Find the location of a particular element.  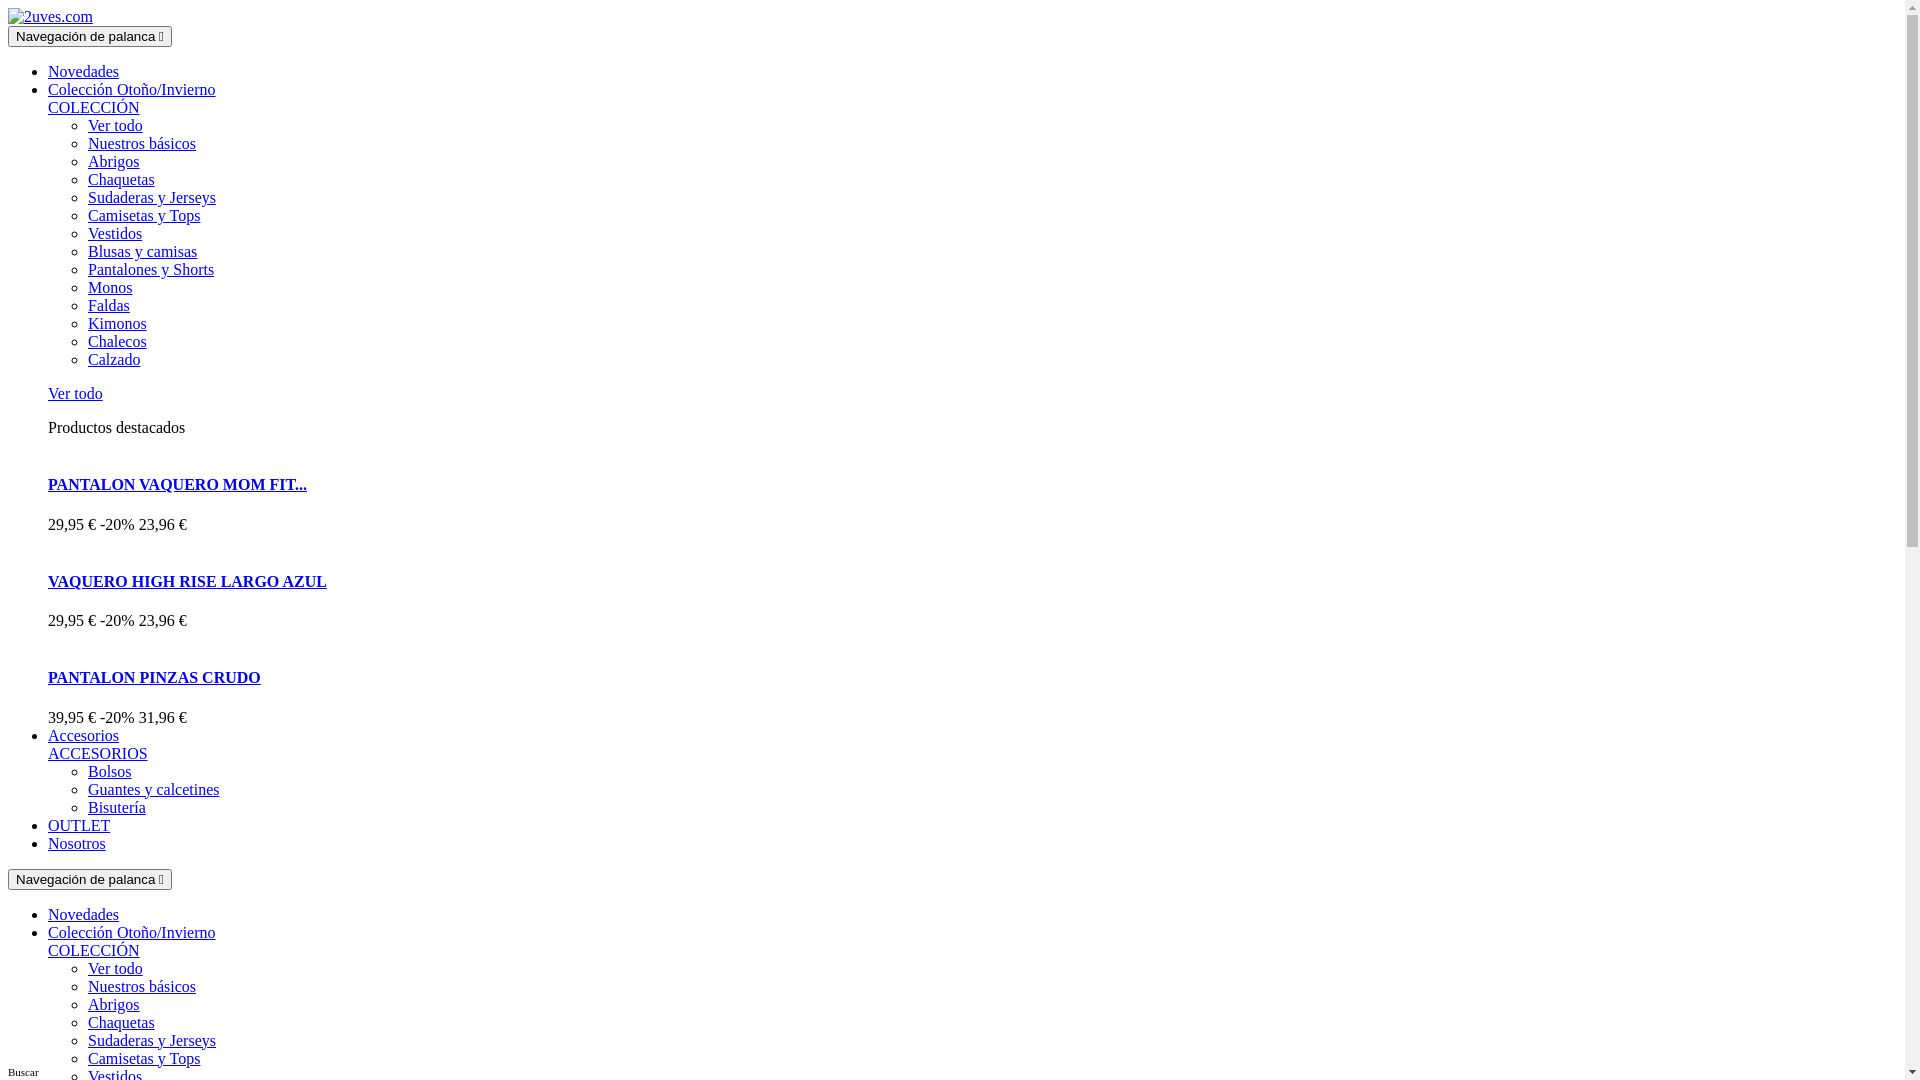

Novedades is located at coordinates (84, 72).